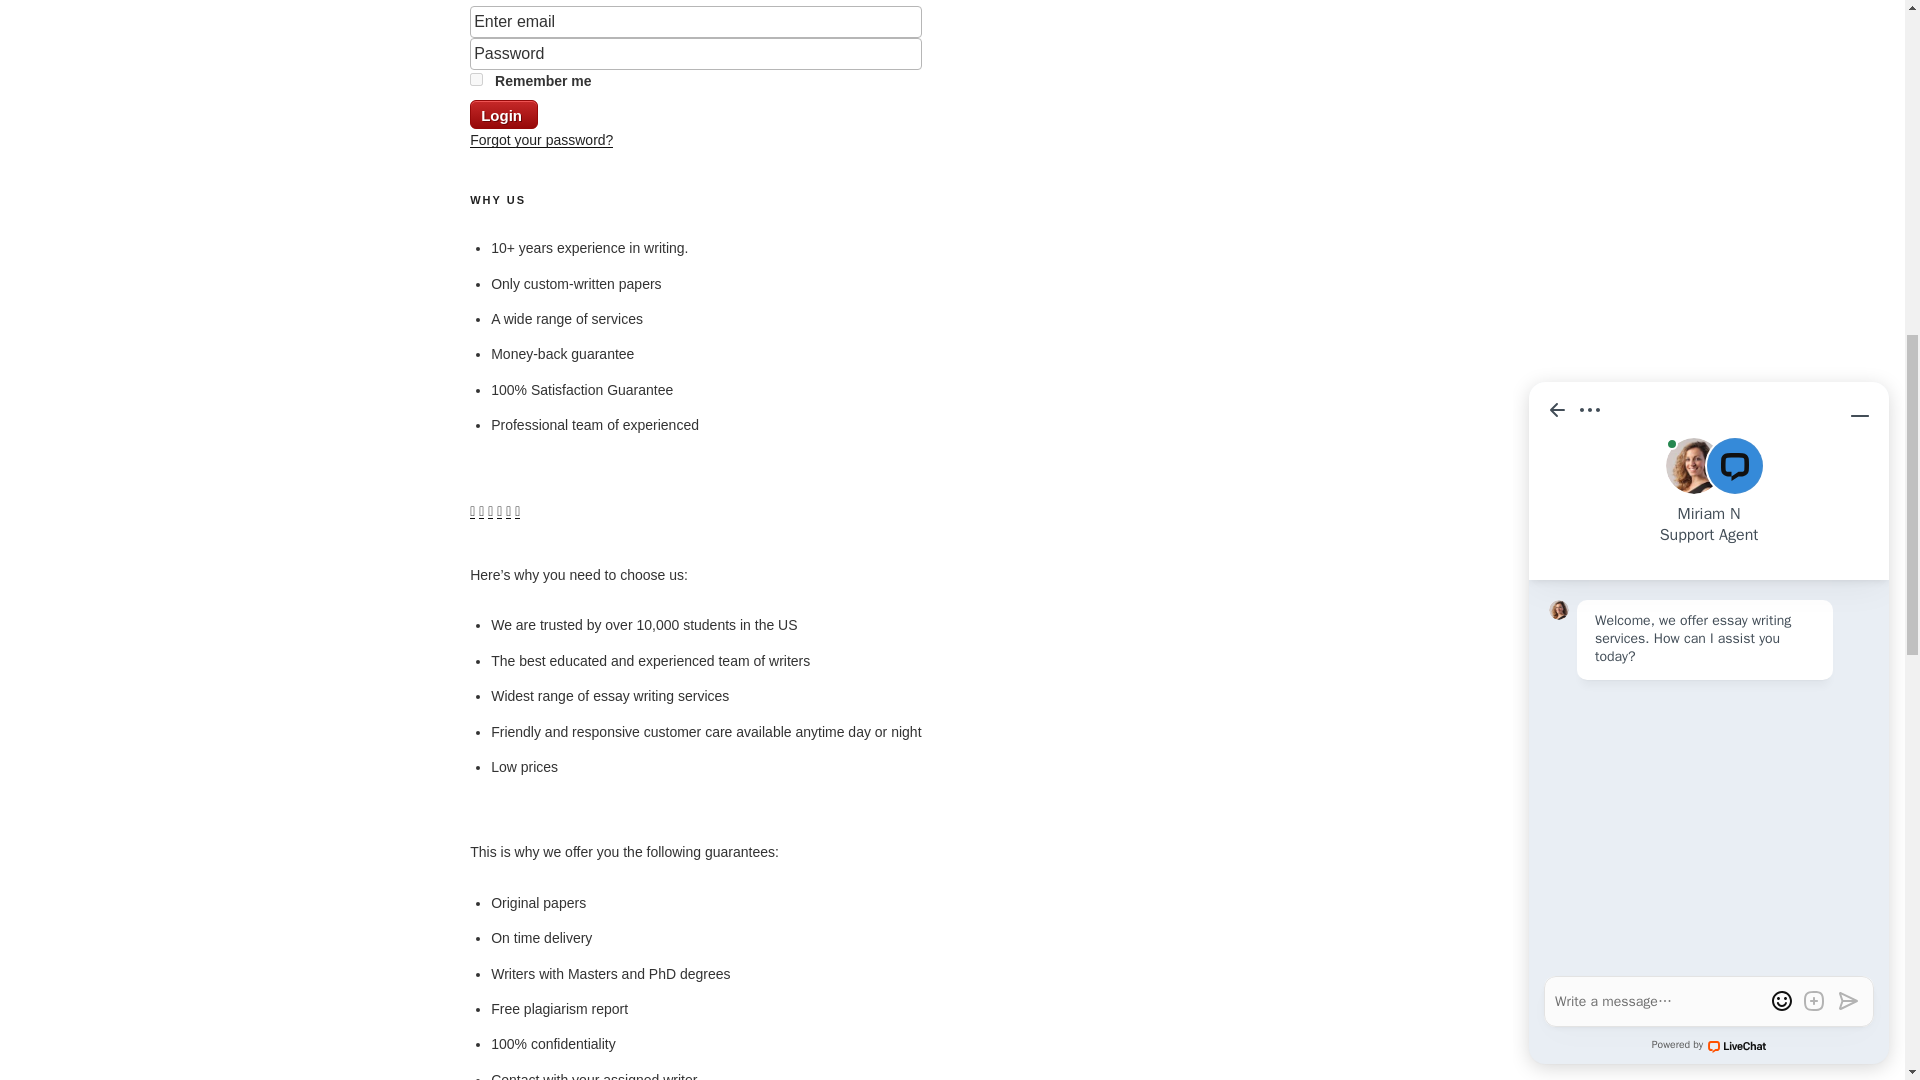  Describe the element at coordinates (541, 139) in the screenshot. I see `Forgot your password?` at that location.